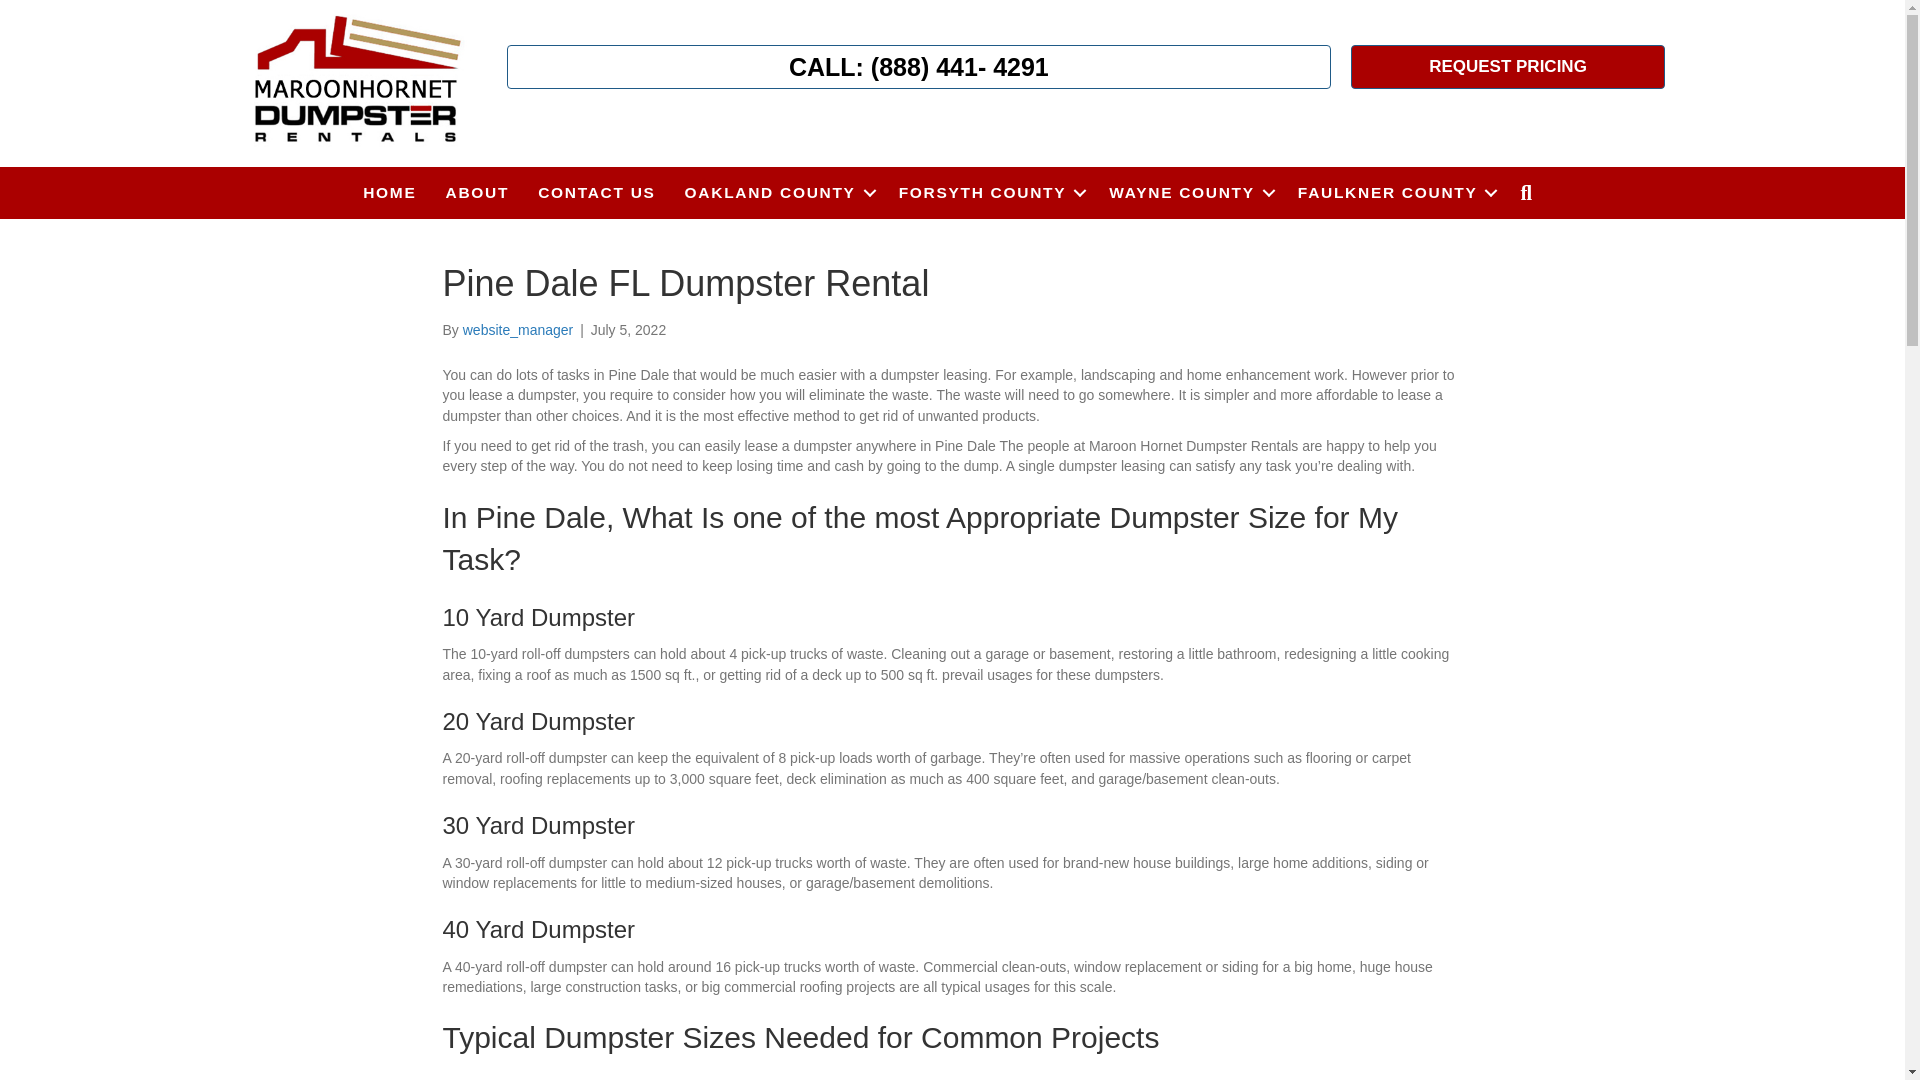 The image size is (1920, 1080). I want to click on WAYNE COUNTY, so click(1188, 193).